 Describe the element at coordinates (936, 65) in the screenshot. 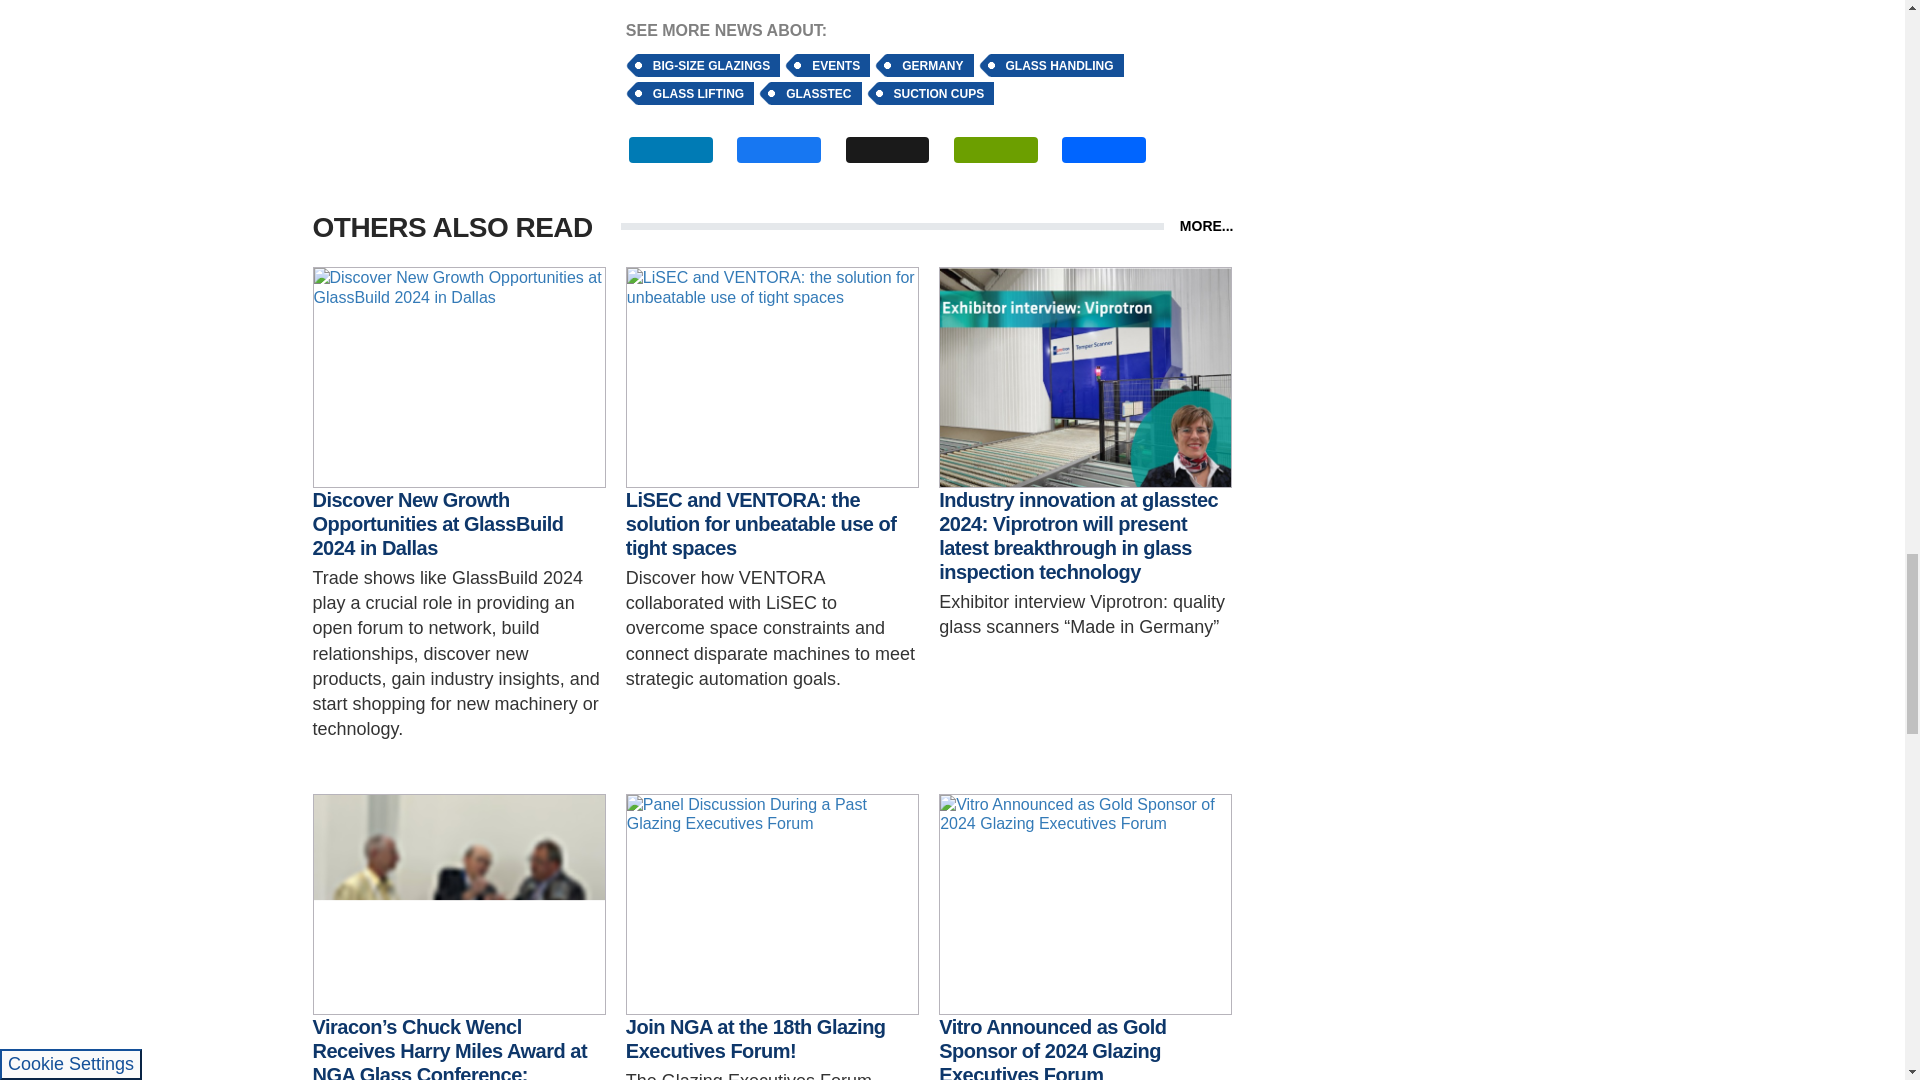

I see `GERMANY` at that location.